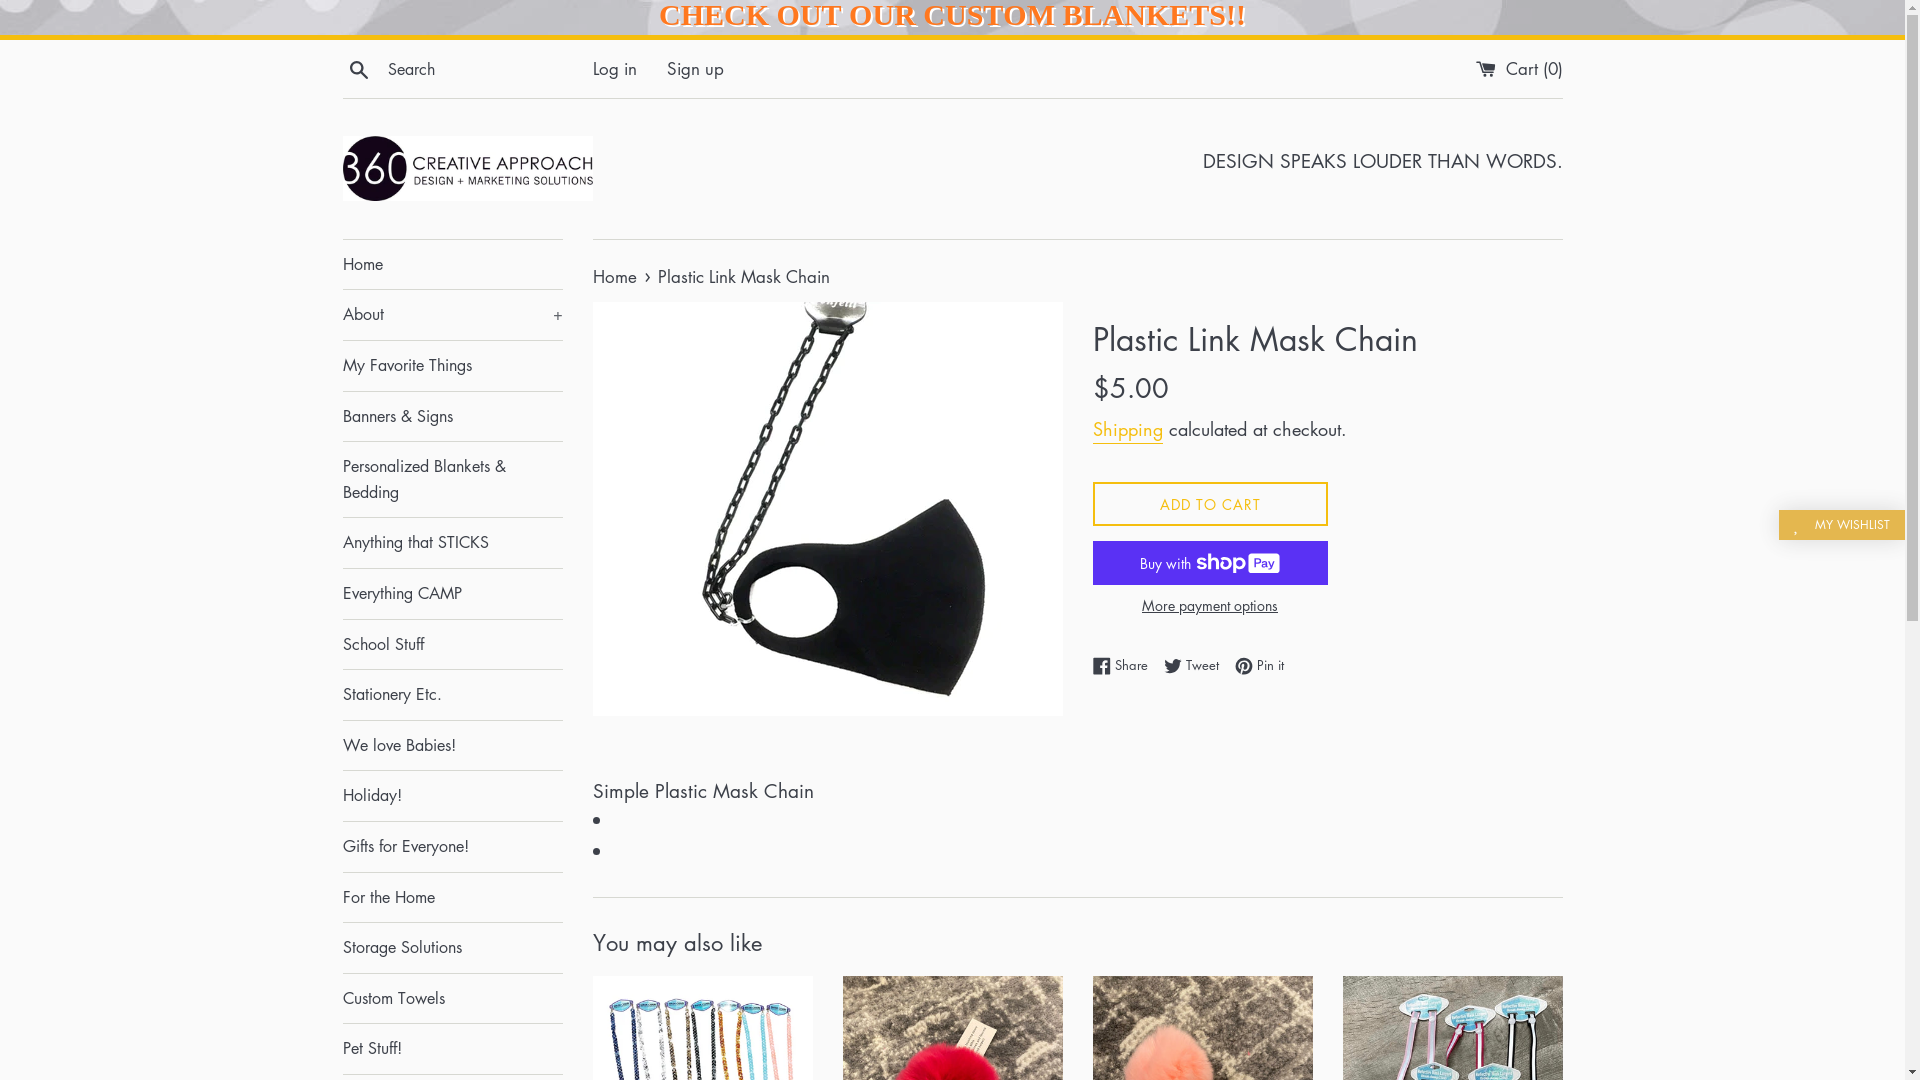 The height and width of the screenshot is (1080, 1920). What do you see at coordinates (1520, 68) in the screenshot?
I see `Cart (0)` at bounding box center [1520, 68].